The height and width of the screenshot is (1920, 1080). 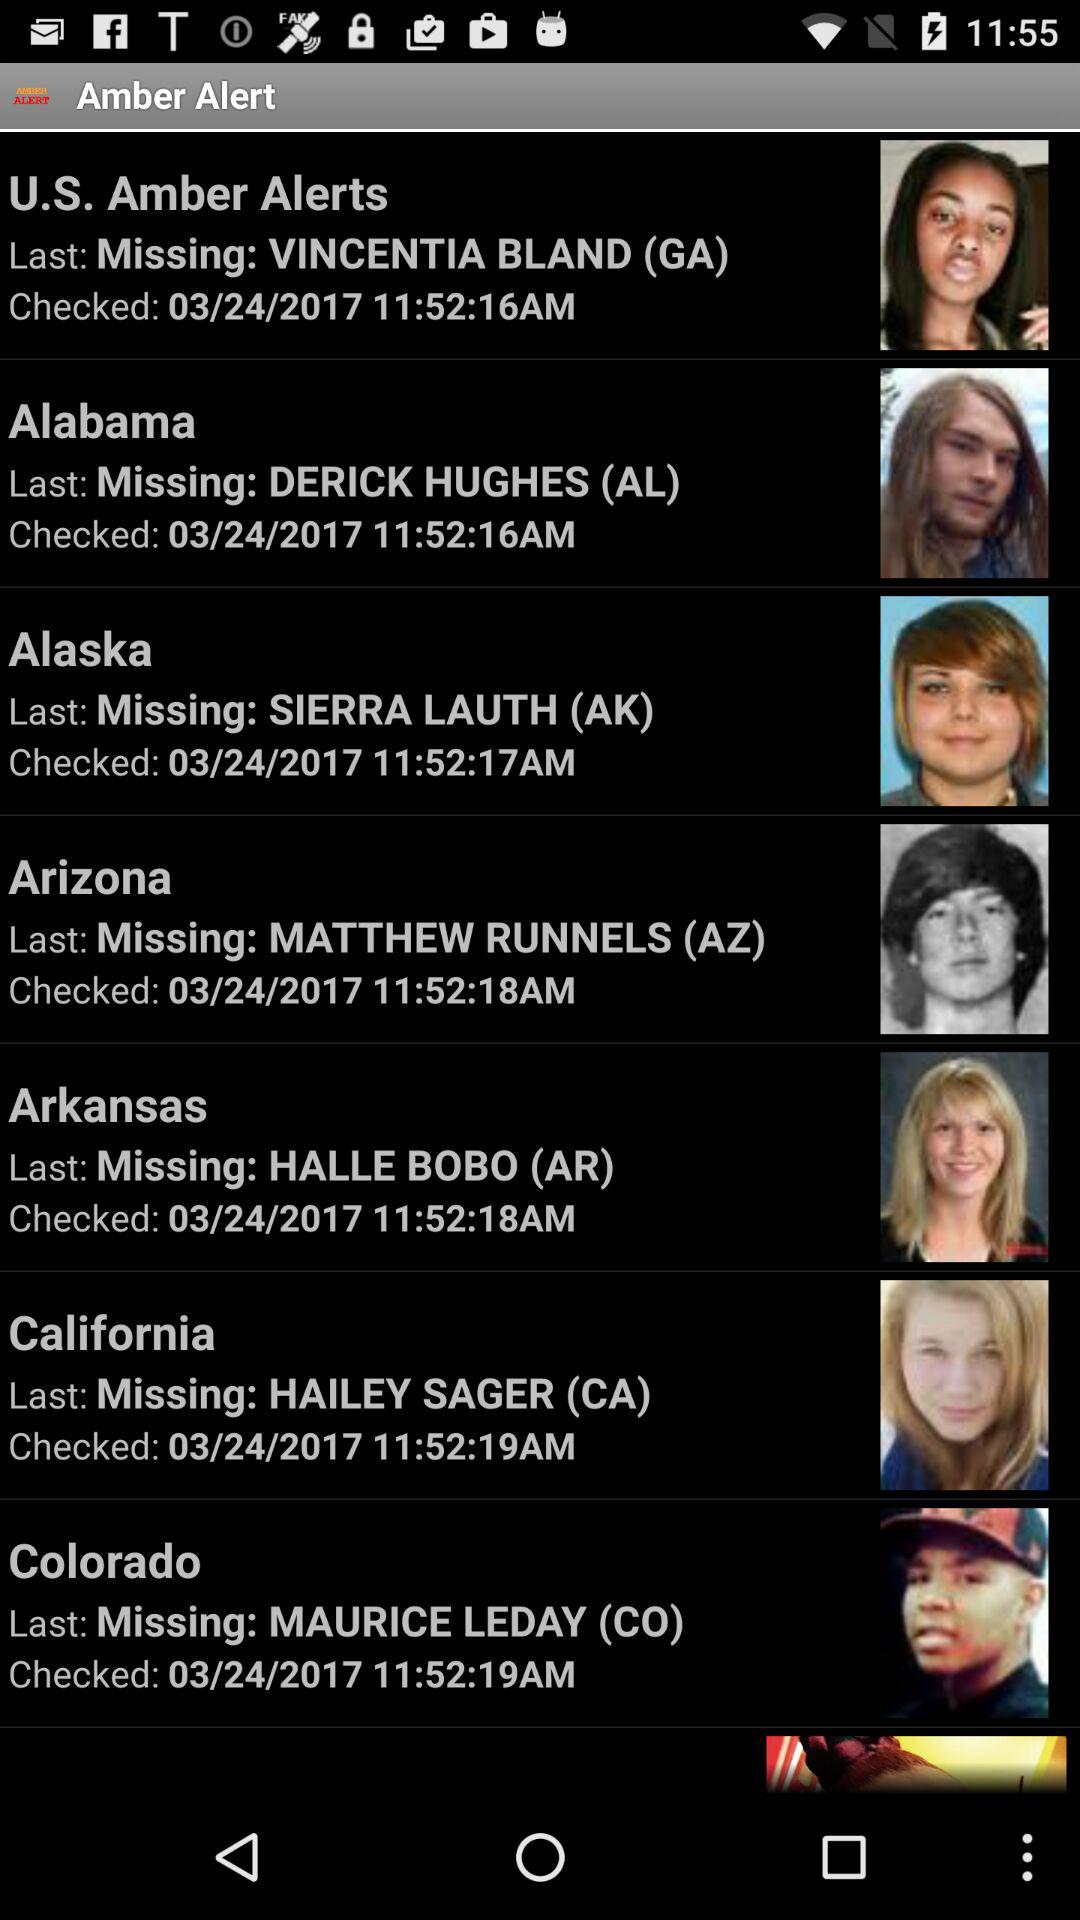 I want to click on open icon above missing vincentia bland, so click(x=434, y=191).